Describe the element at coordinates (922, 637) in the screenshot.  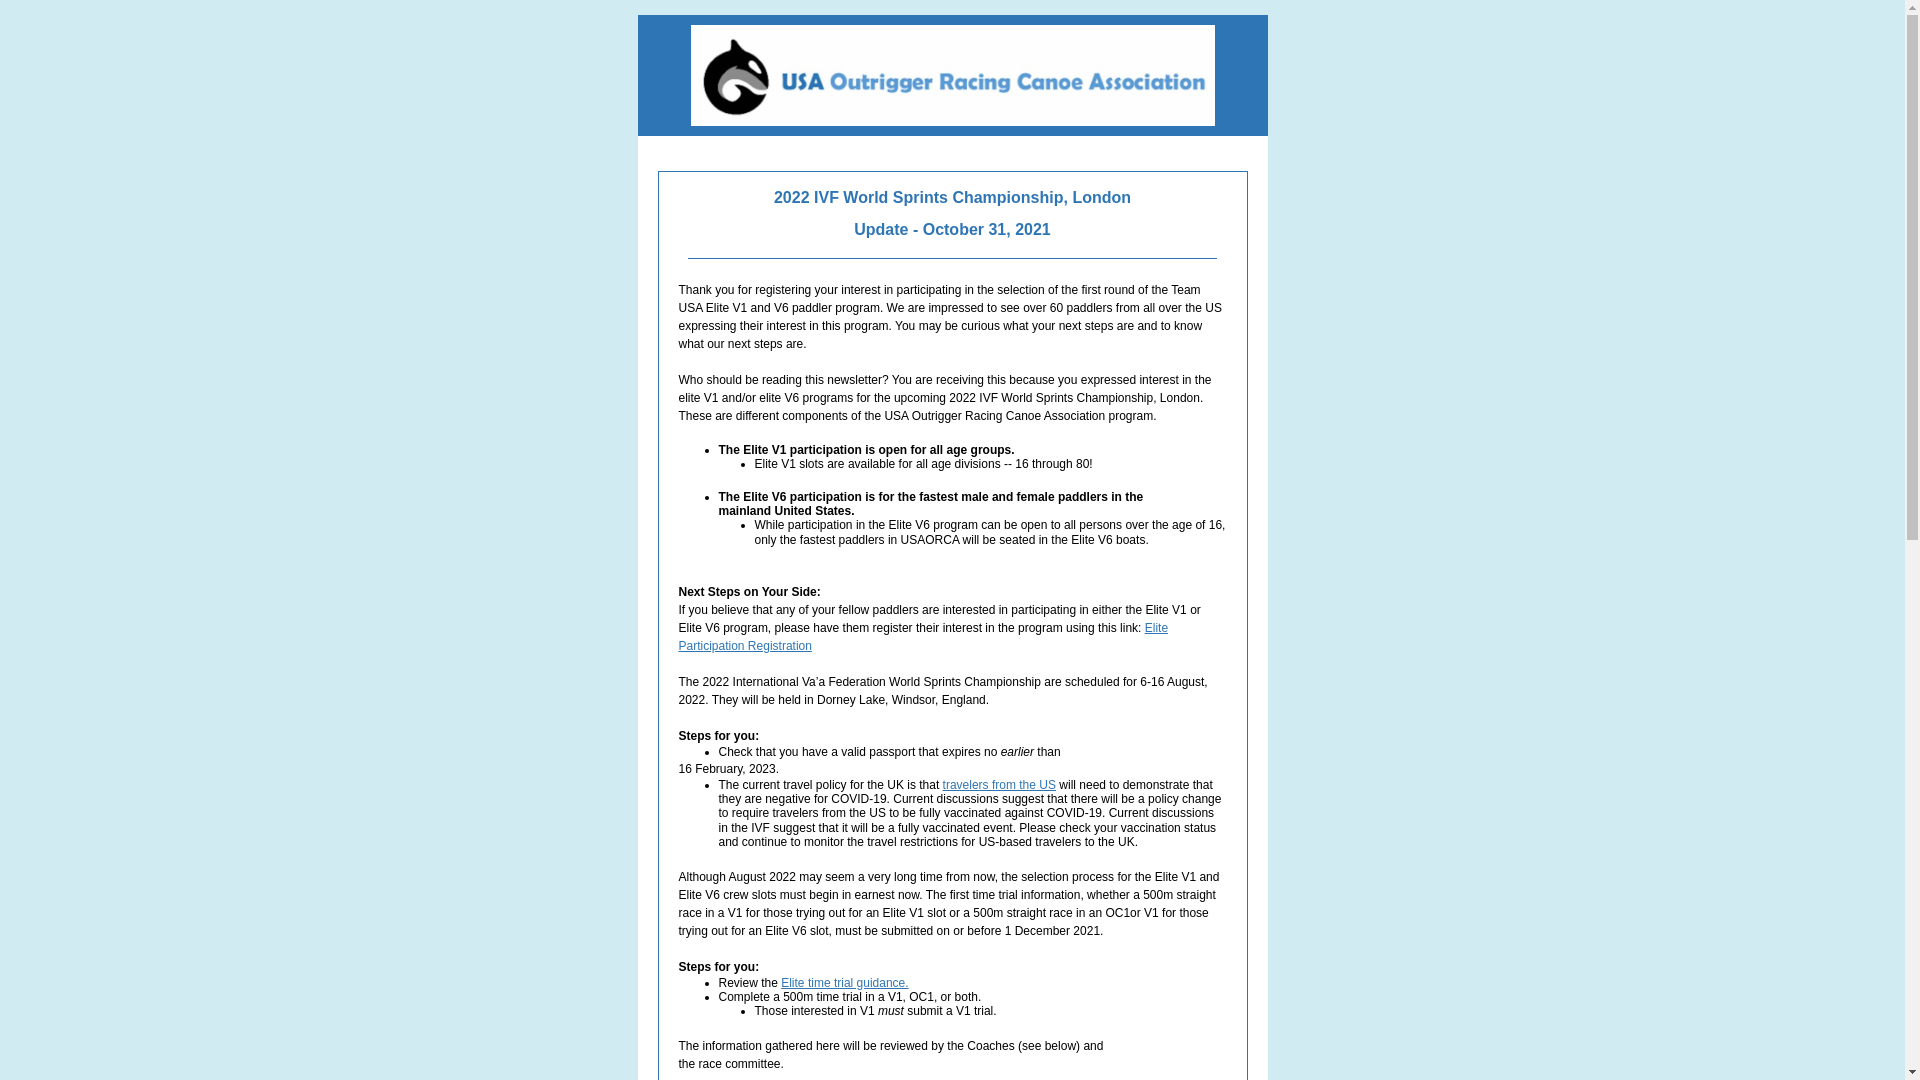
I see `Elite Participation Registration` at that location.